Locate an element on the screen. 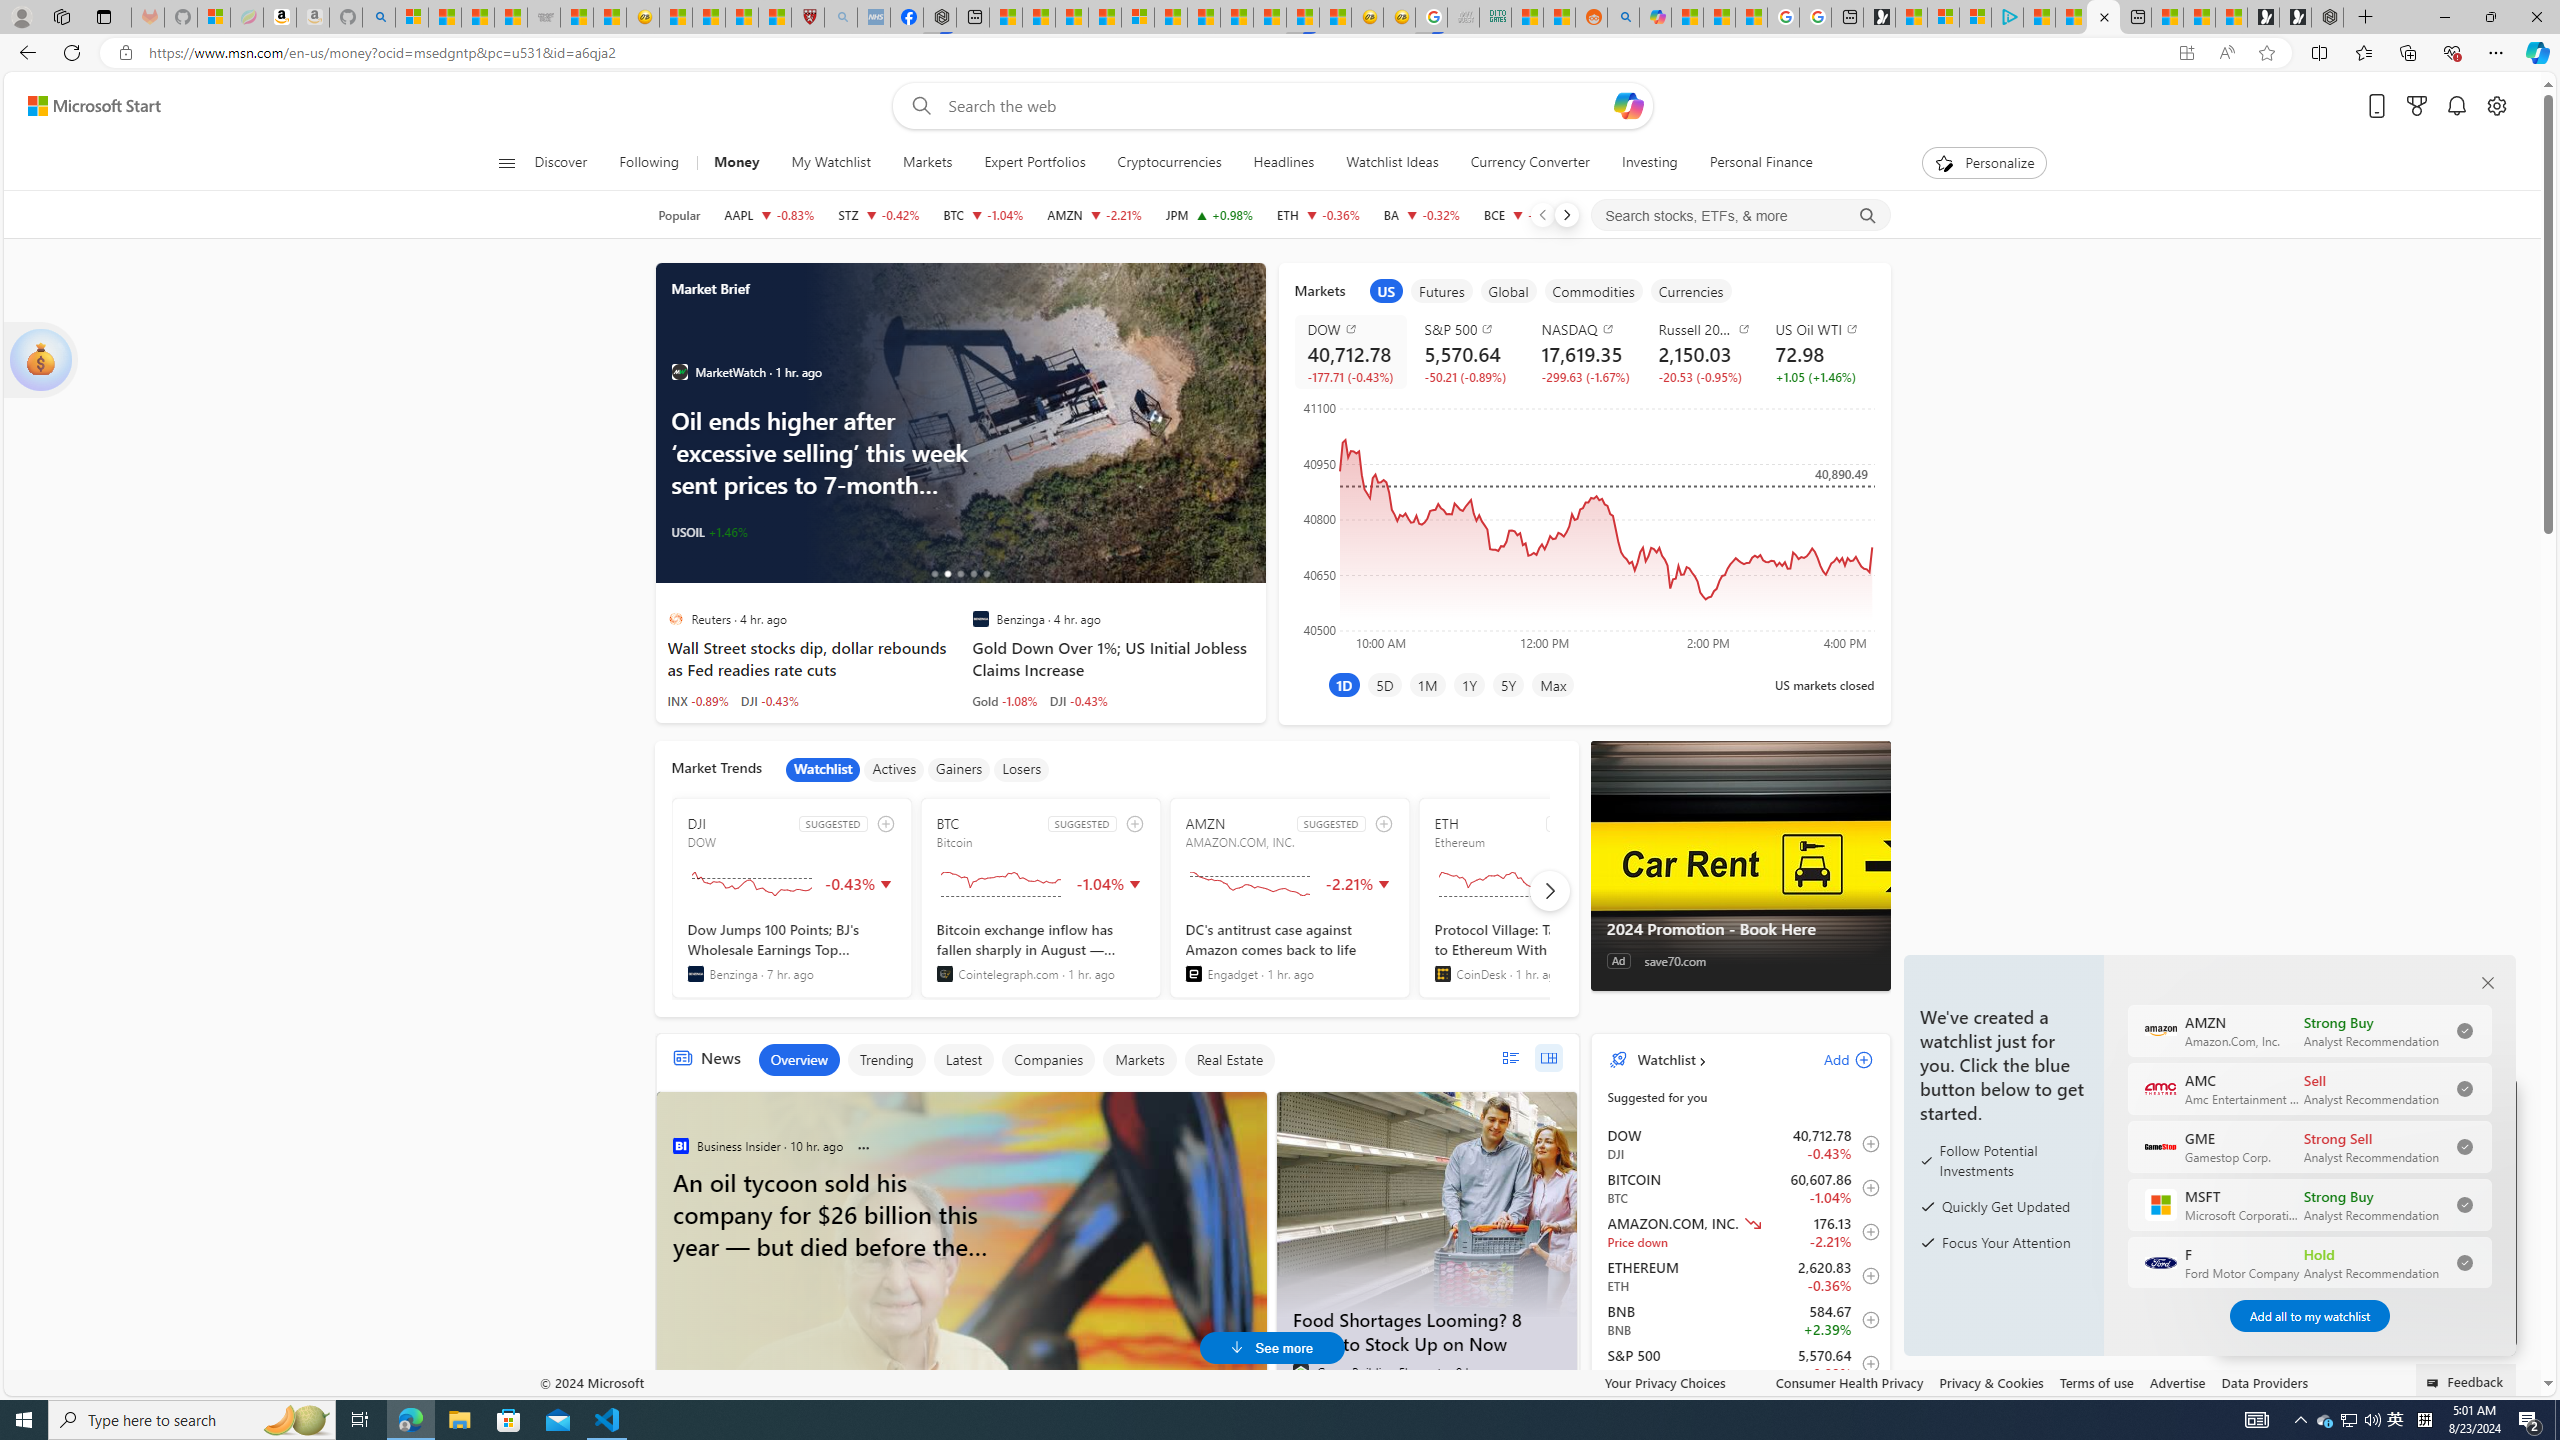 The height and width of the screenshot is (1440, 2560). NASDAQ COMP decrease 17,619.35 -299.63 -1.67% is located at coordinates (1584, 352).